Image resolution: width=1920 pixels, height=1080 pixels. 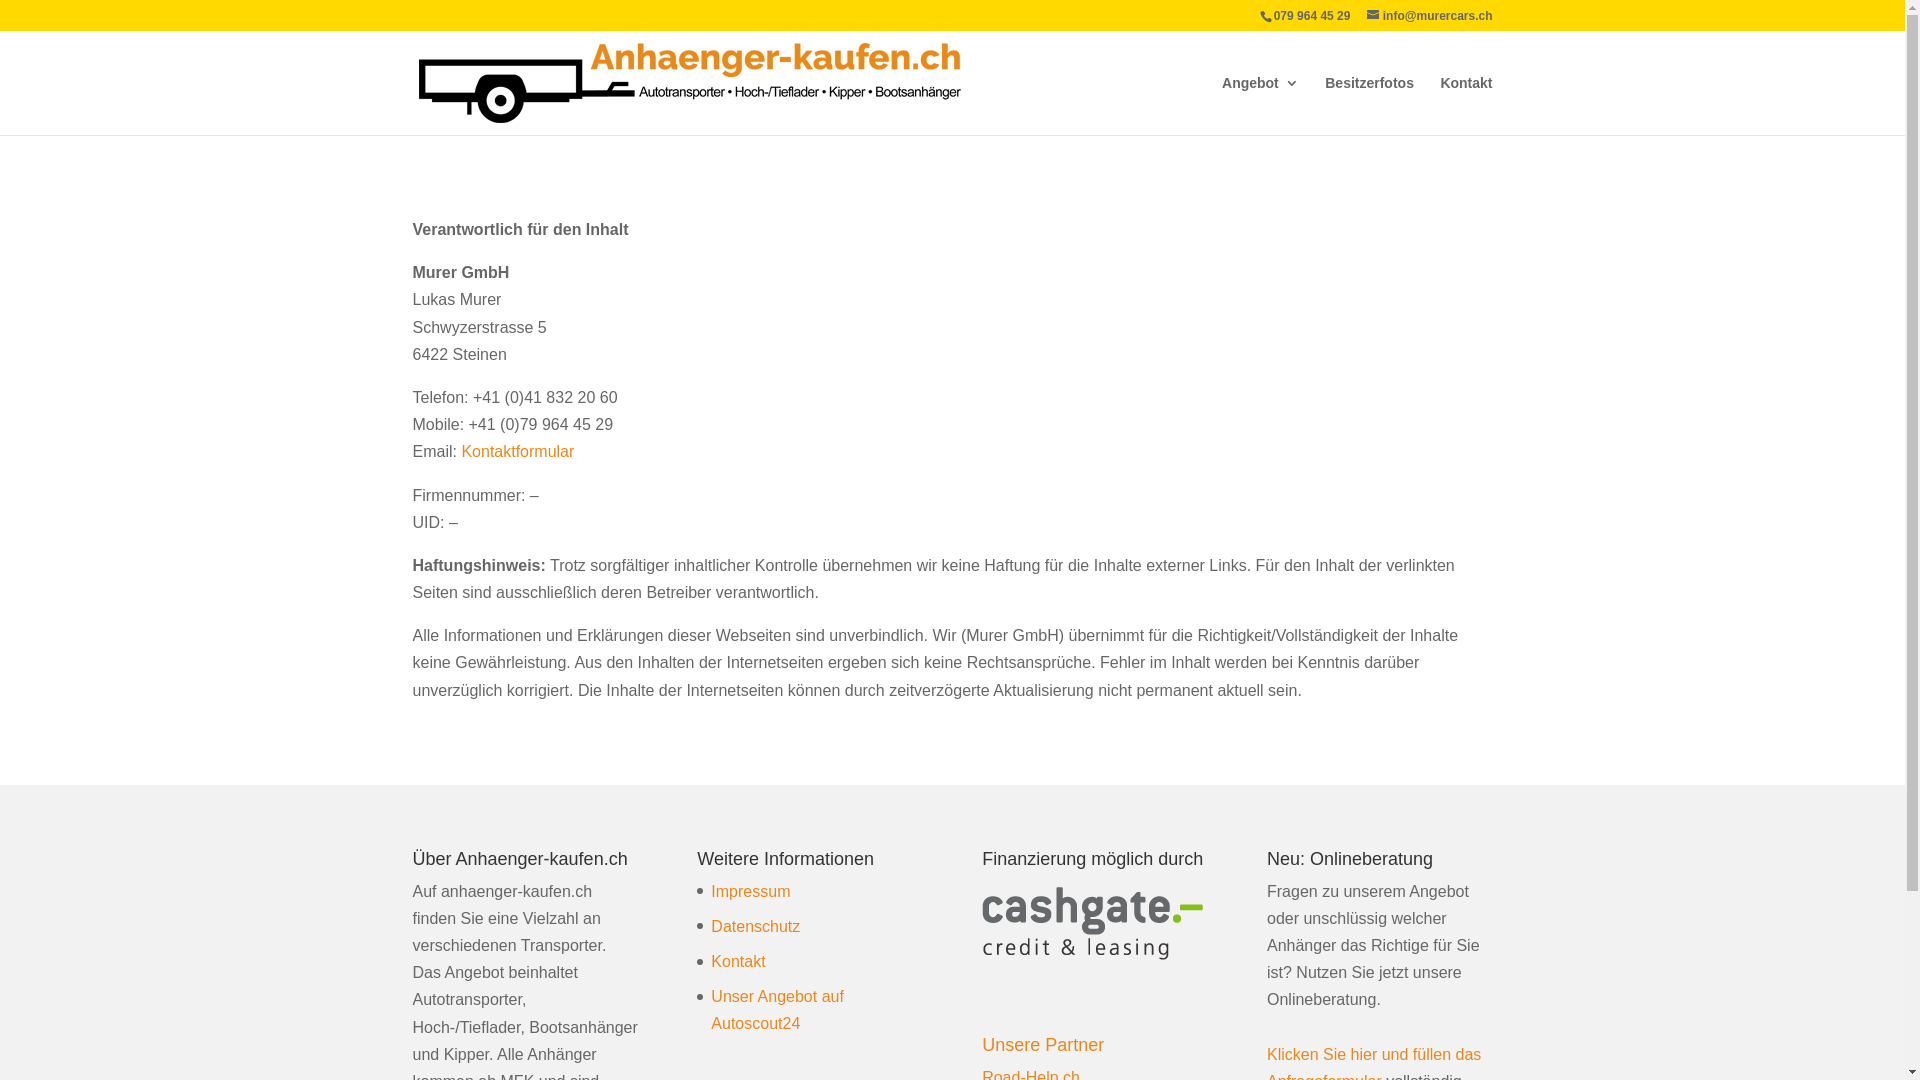 I want to click on info@murercars.ch, so click(x=1430, y=16).